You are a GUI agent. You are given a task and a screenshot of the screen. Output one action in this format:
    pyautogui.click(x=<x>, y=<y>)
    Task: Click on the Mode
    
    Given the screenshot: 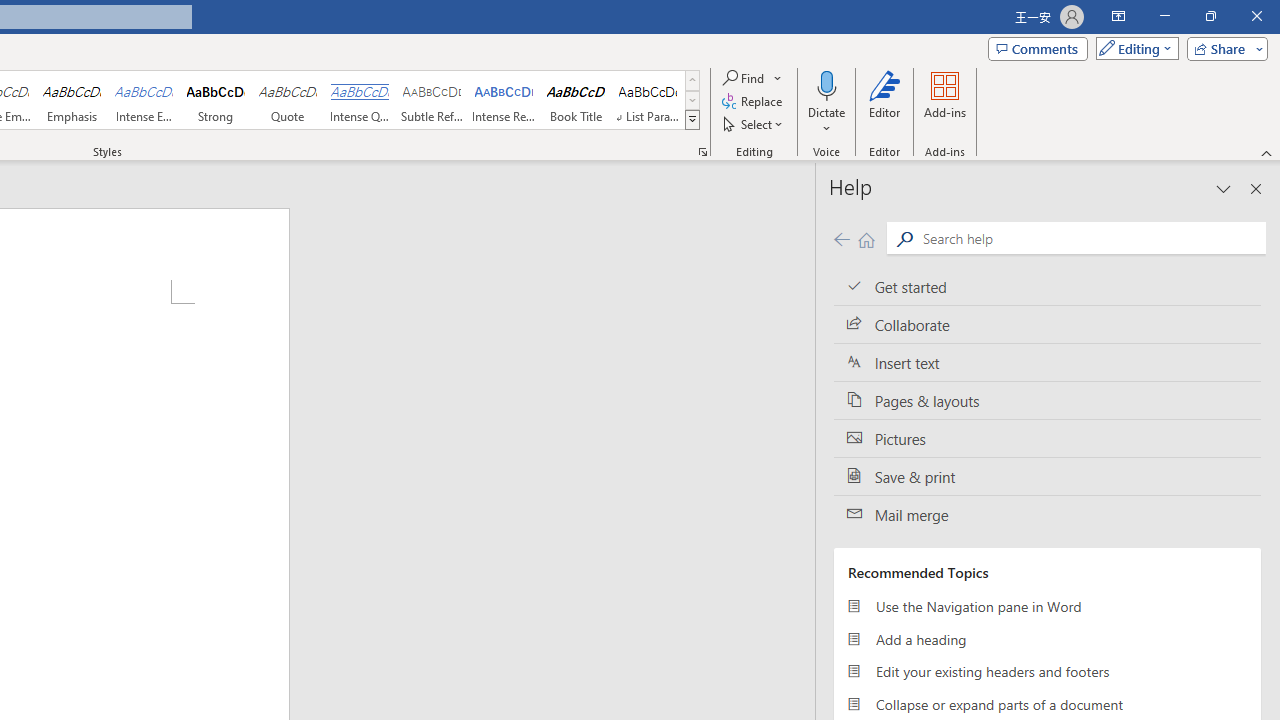 What is the action you would take?
    pyautogui.click(x=1133, y=48)
    